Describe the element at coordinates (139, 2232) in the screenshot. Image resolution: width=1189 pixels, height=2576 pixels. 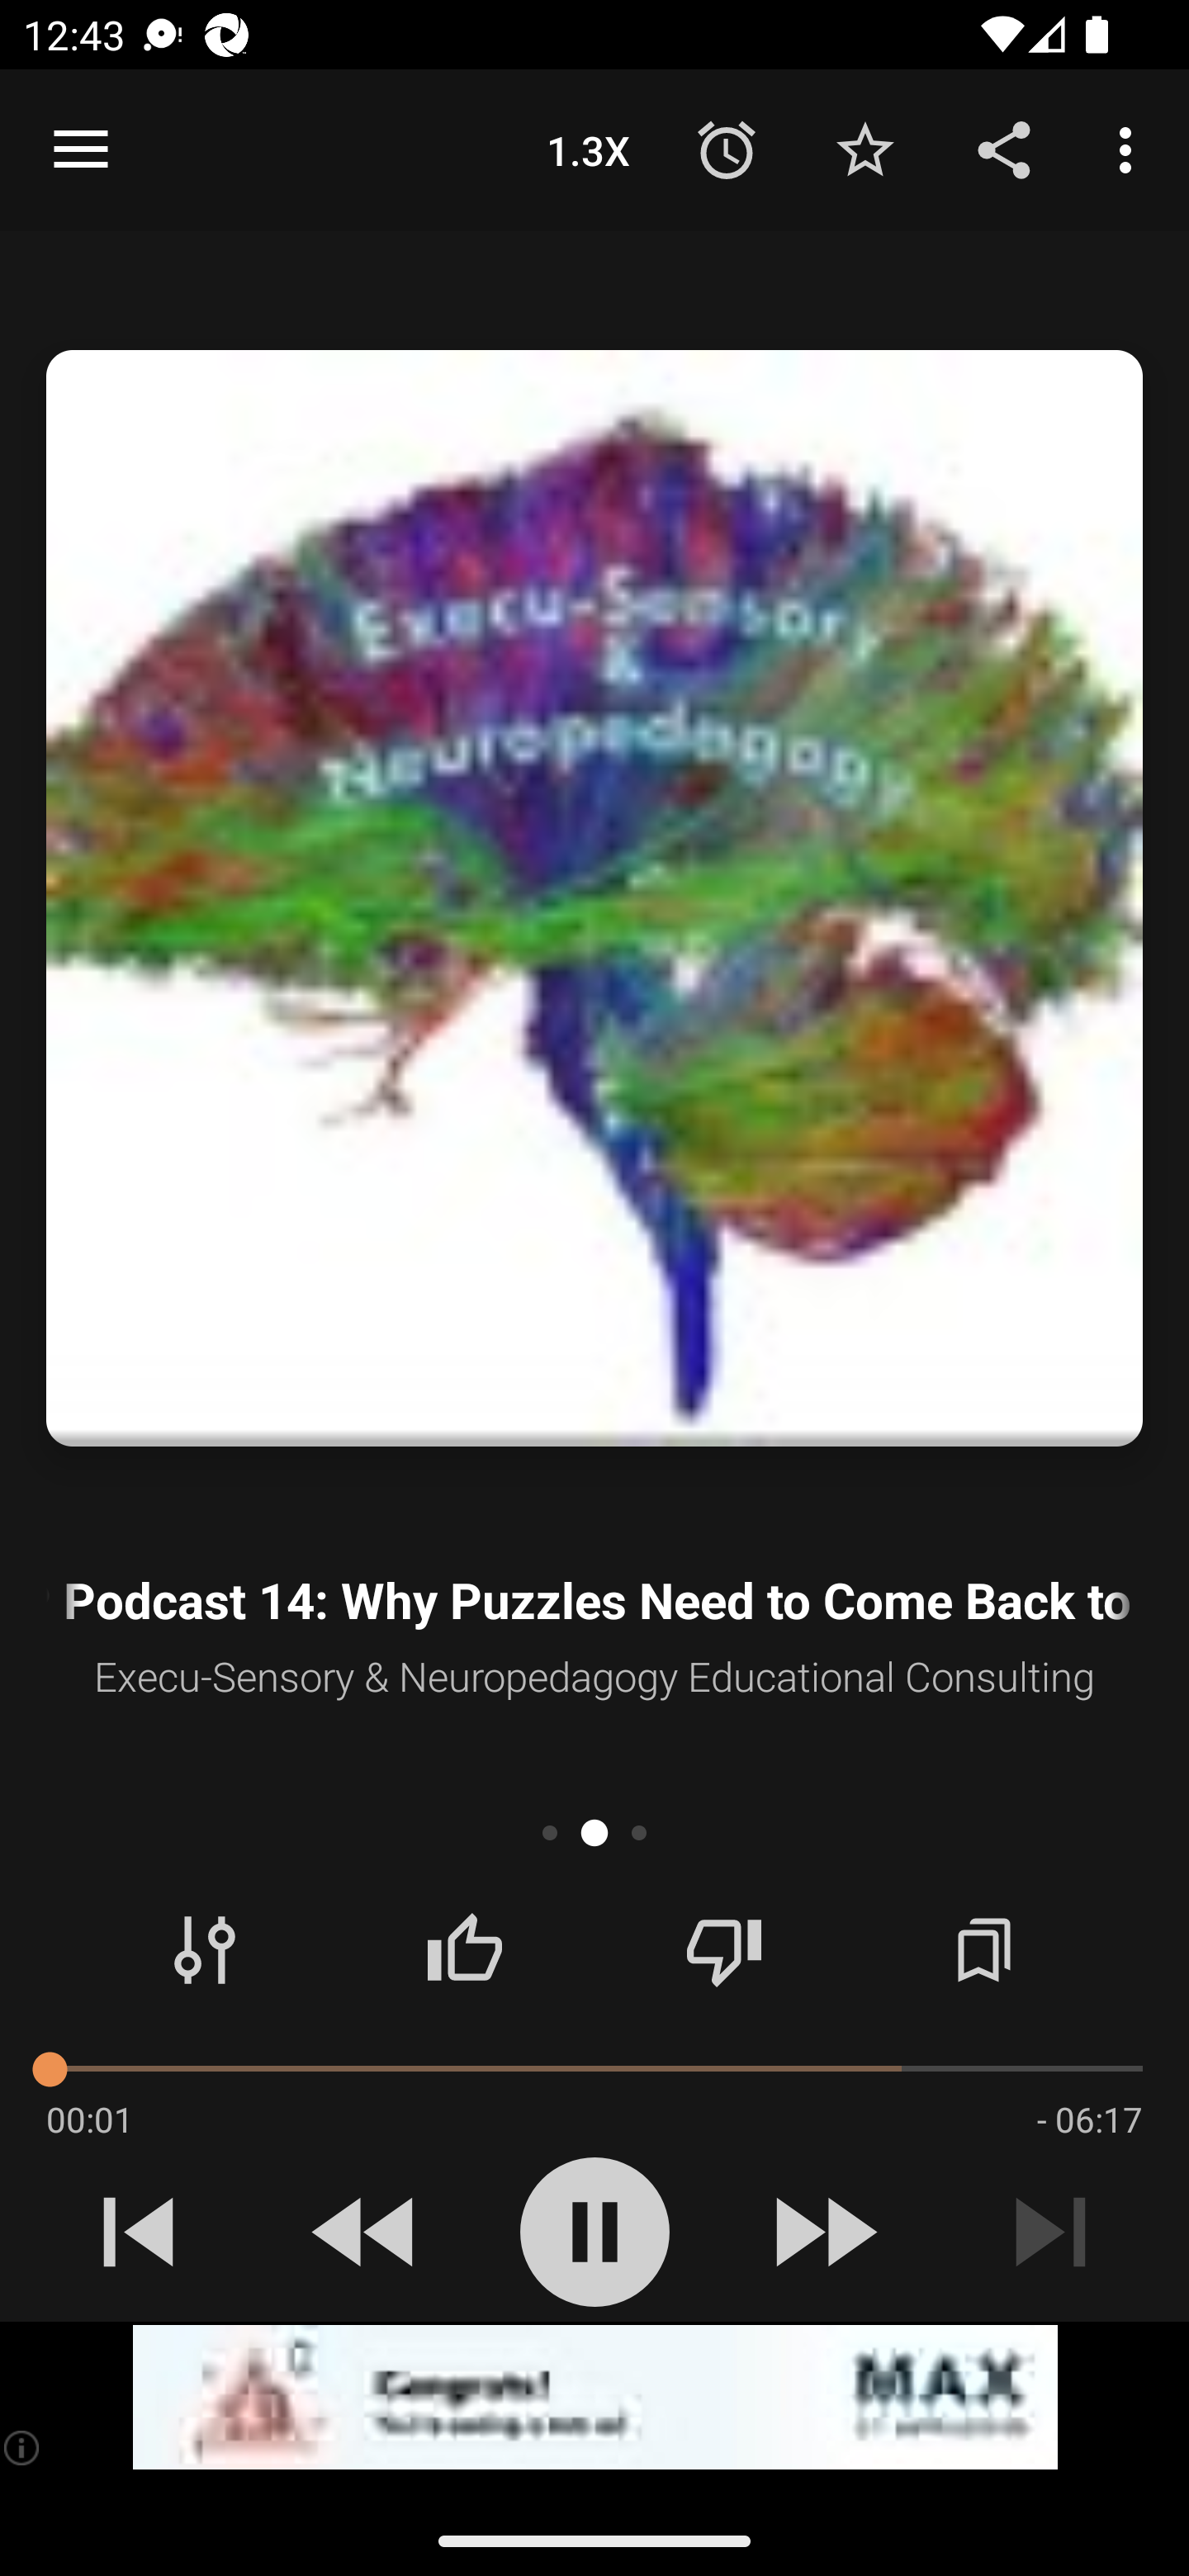
I see `Previous track` at that location.